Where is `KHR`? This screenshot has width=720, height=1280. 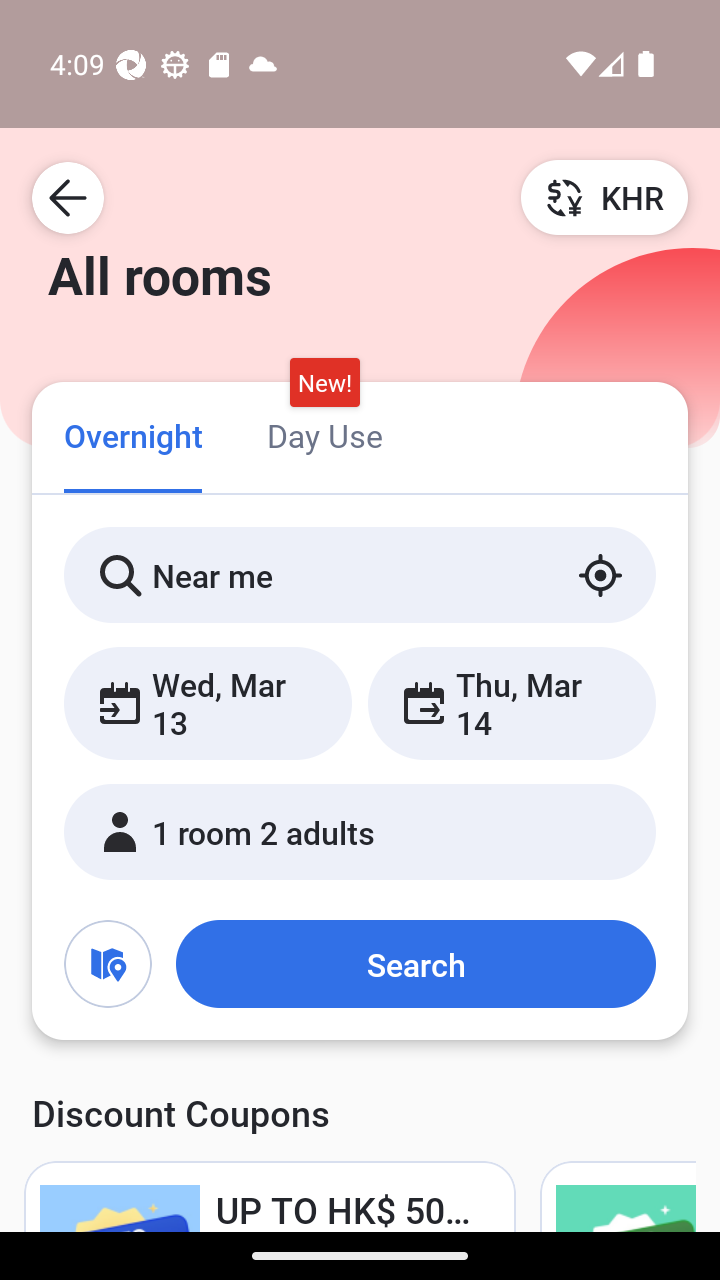 KHR is located at coordinates (604, 197).